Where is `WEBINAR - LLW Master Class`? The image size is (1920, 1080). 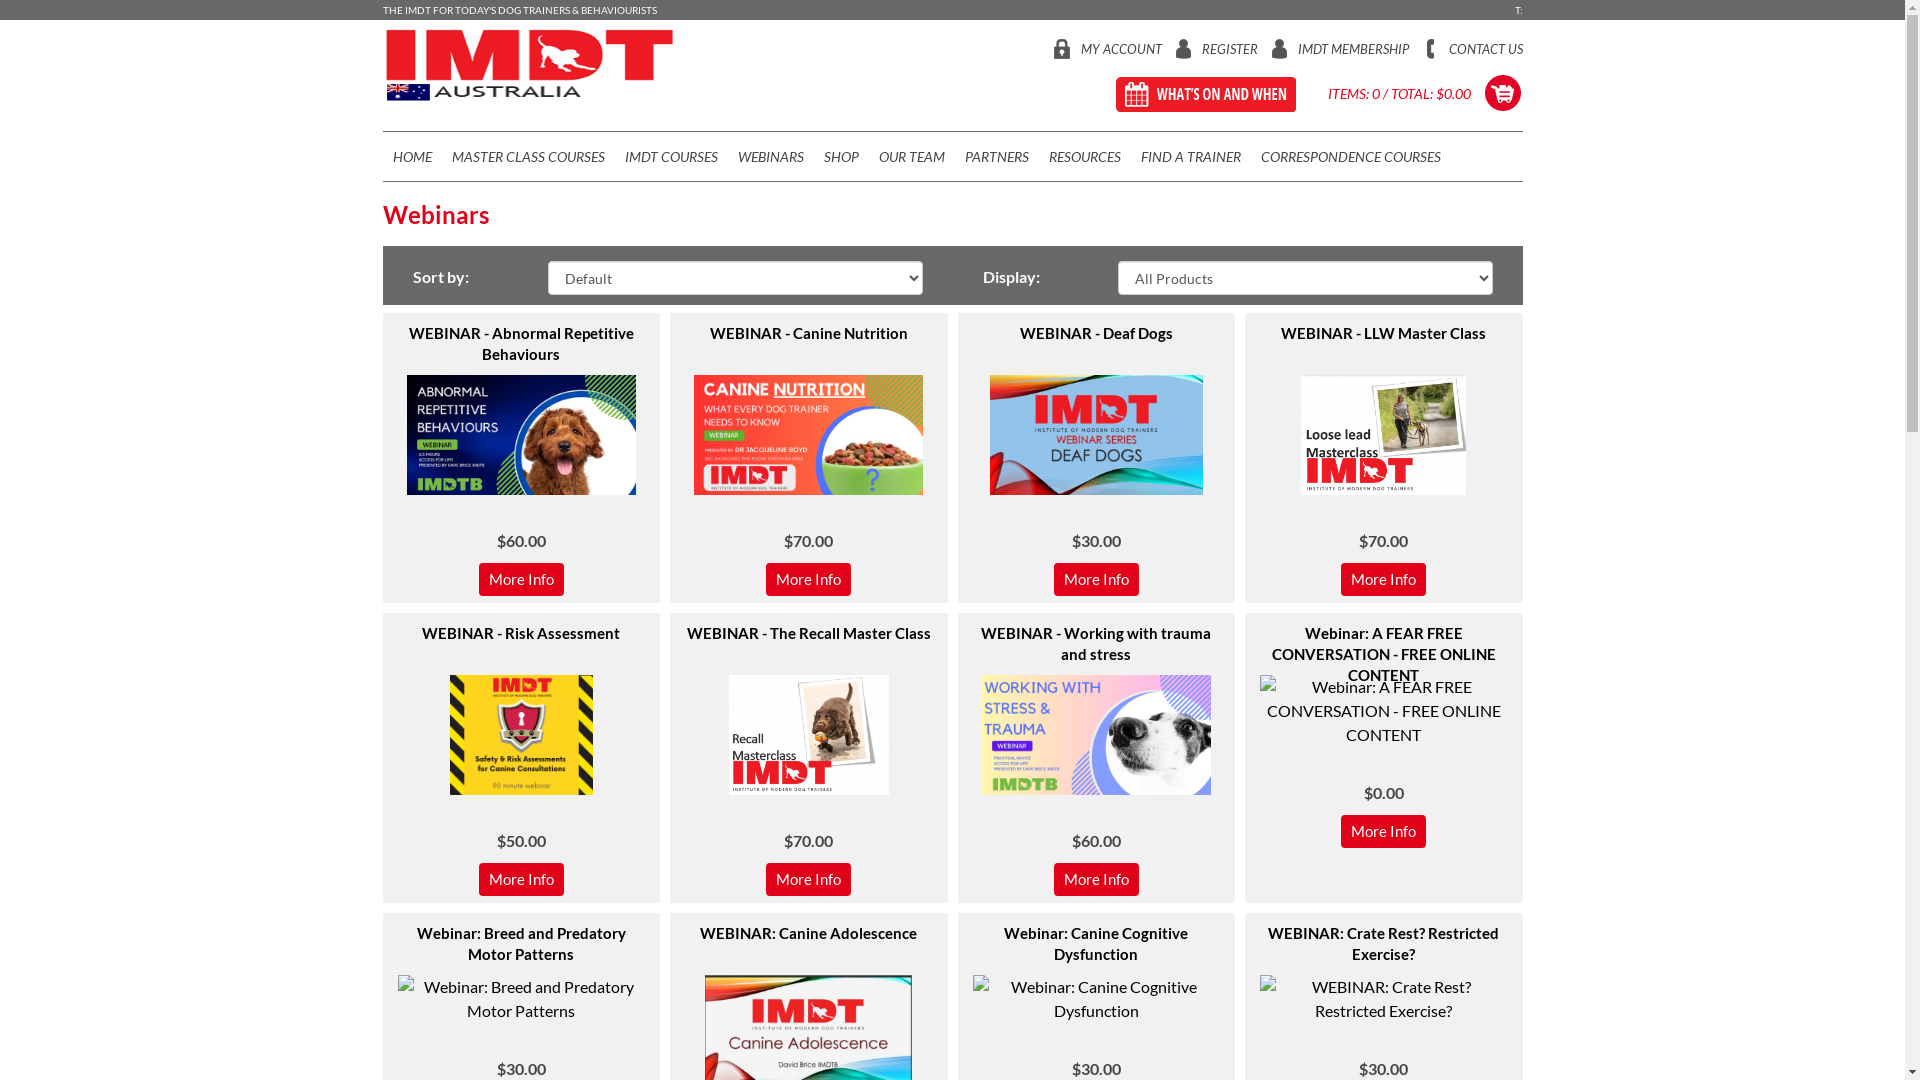 WEBINAR - LLW Master Class is located at coordinates (1384, 435).